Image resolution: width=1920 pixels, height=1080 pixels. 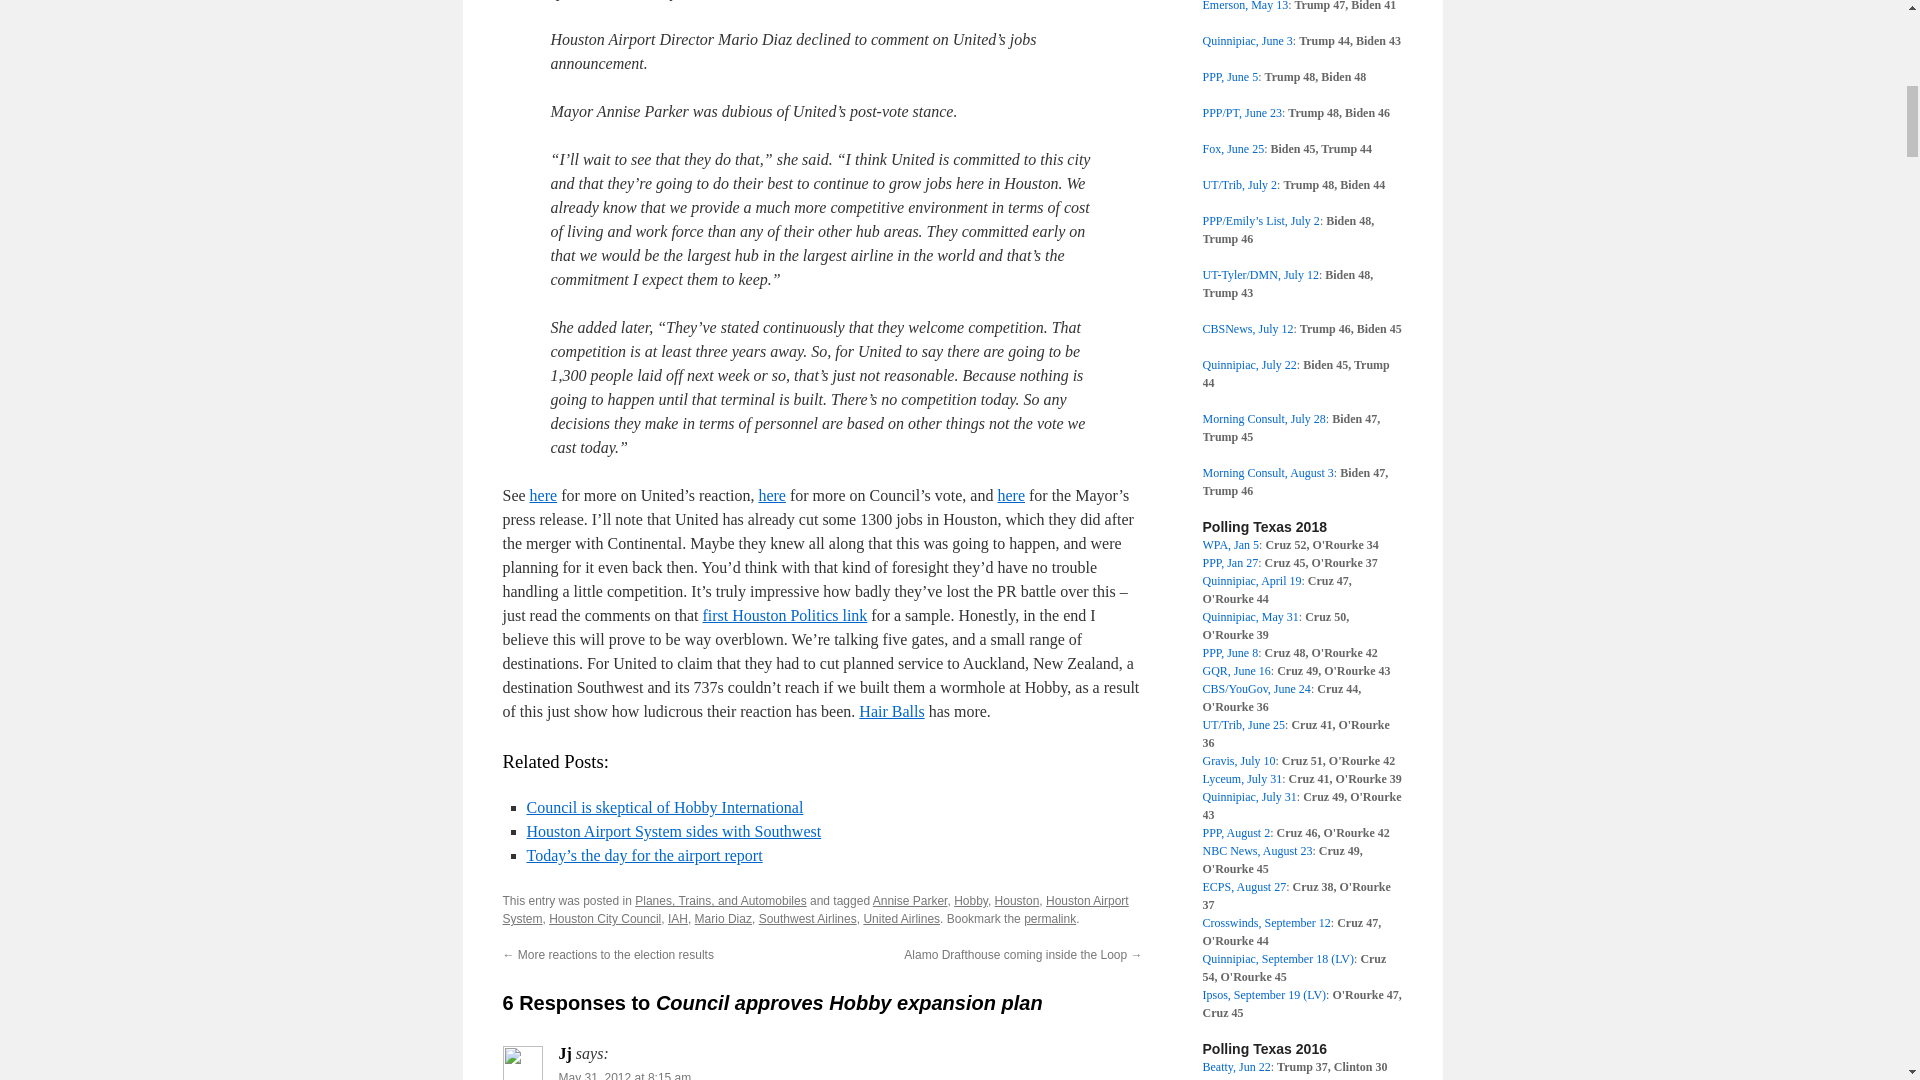 I want to click on IAH, so click(x=678, y=918).